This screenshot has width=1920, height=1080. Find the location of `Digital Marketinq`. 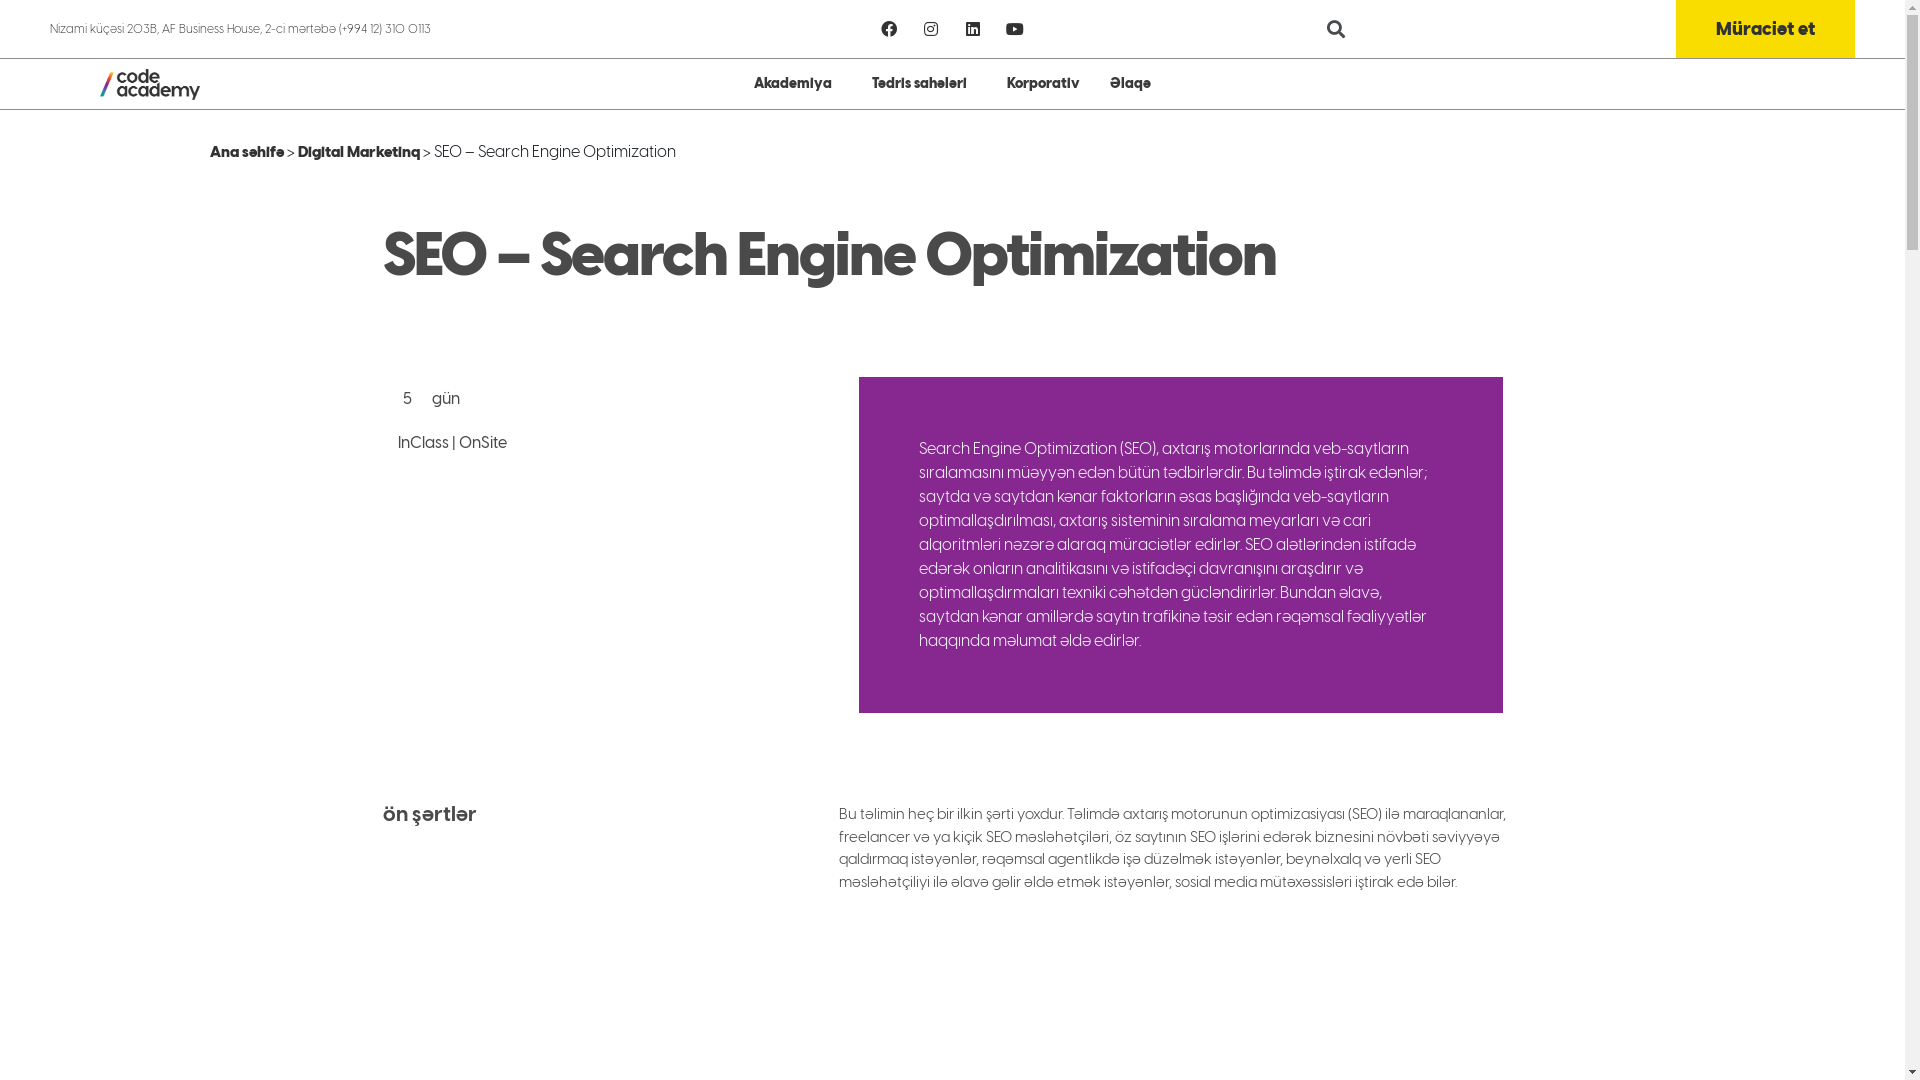

Digital Marketinq is located at coordinates (359, 152).